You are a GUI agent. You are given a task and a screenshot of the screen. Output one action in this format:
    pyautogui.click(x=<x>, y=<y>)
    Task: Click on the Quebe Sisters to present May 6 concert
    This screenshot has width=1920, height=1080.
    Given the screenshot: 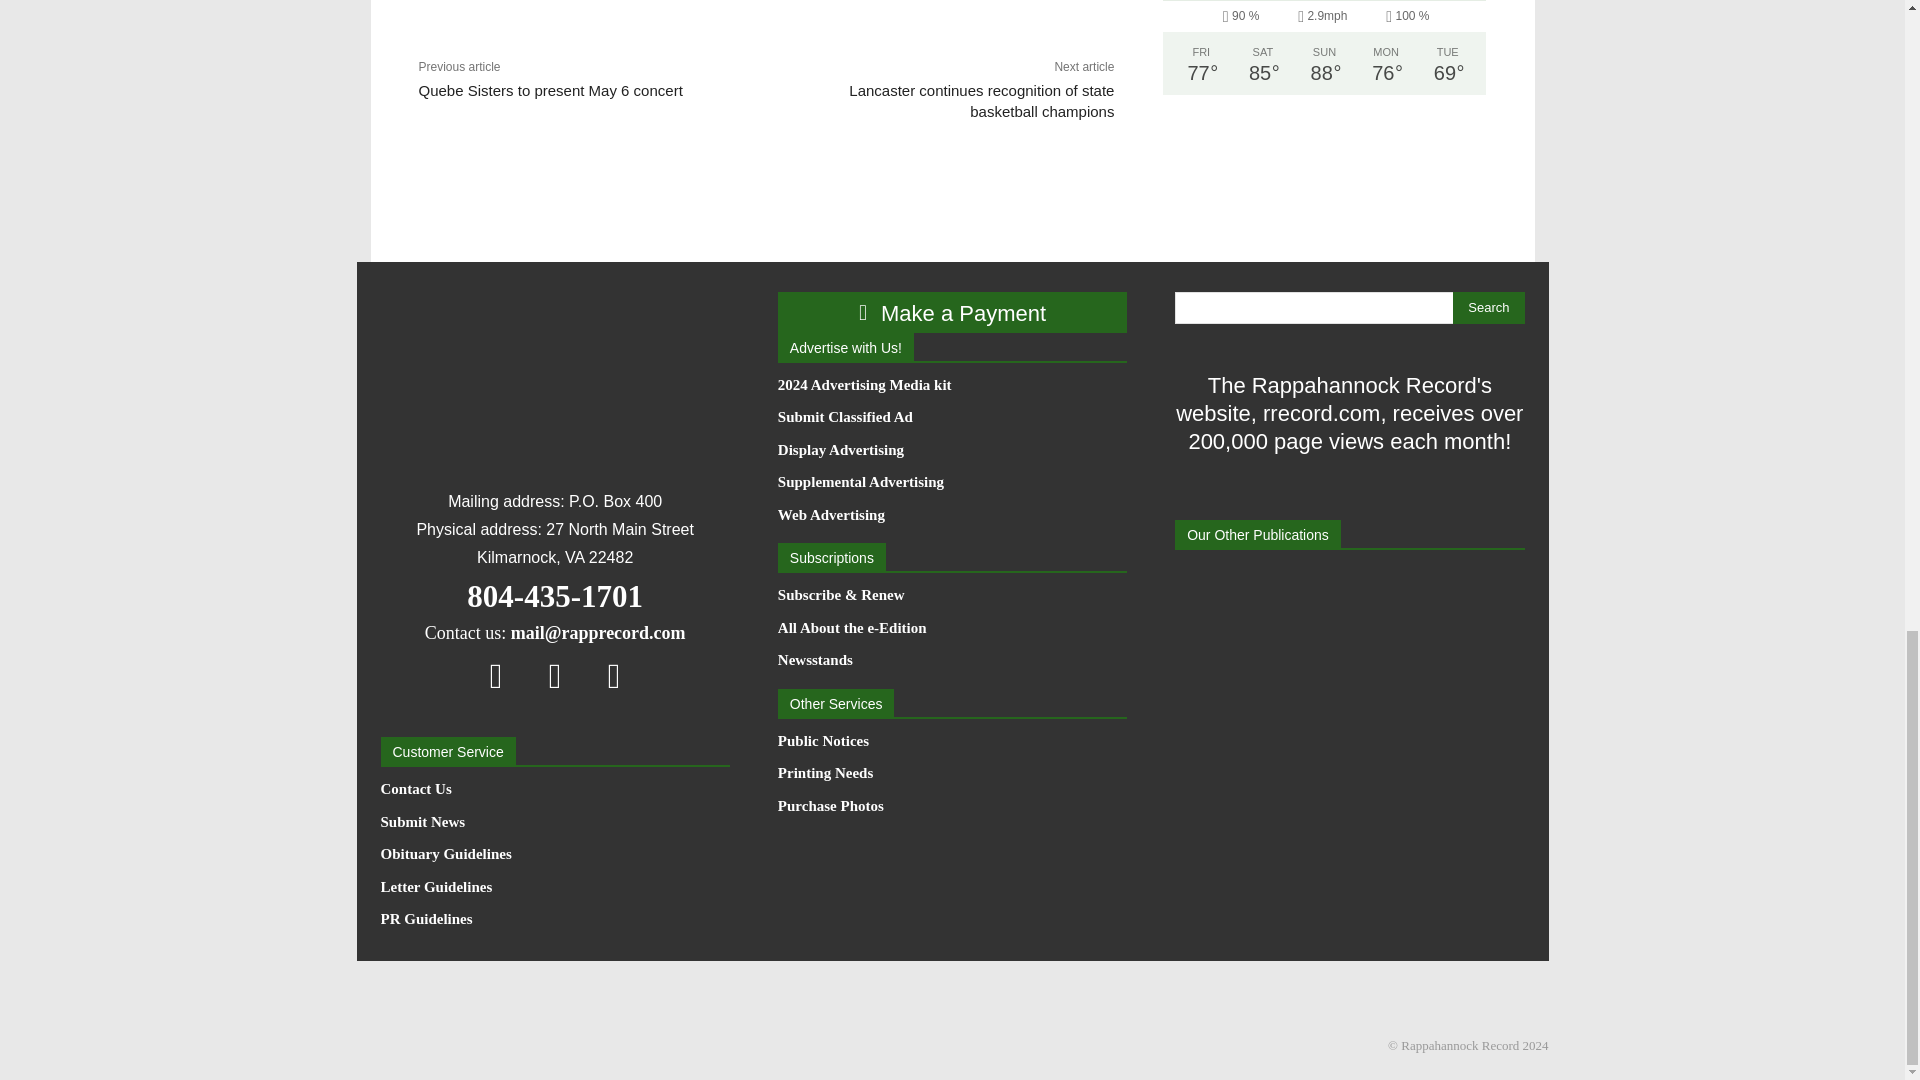 What is the action you would take?
    pyautogui.click(x=550, y=90)
    